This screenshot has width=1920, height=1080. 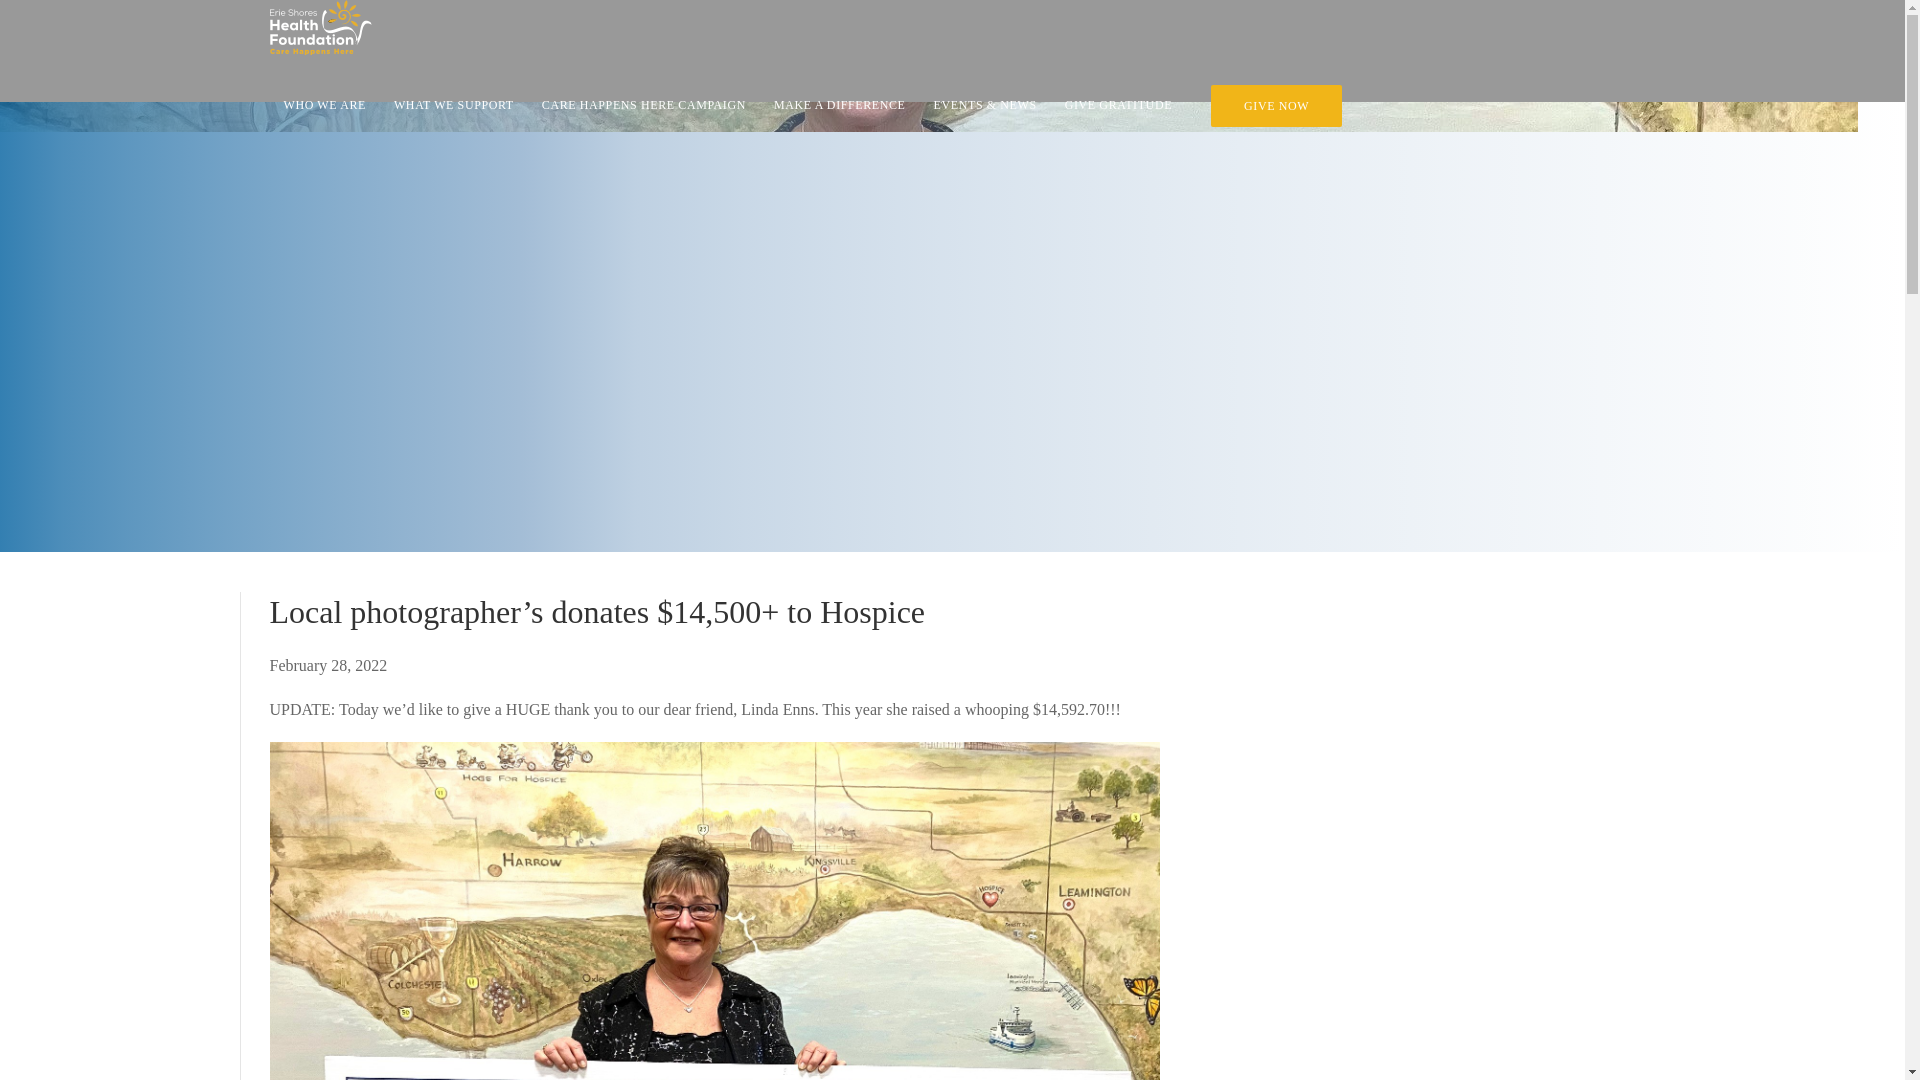 What do you see at coordinates (644, 105) in the screenshot?
I see `CARE HAPPENS HERE CAMPAIGN` at bounding box center [644, 105].